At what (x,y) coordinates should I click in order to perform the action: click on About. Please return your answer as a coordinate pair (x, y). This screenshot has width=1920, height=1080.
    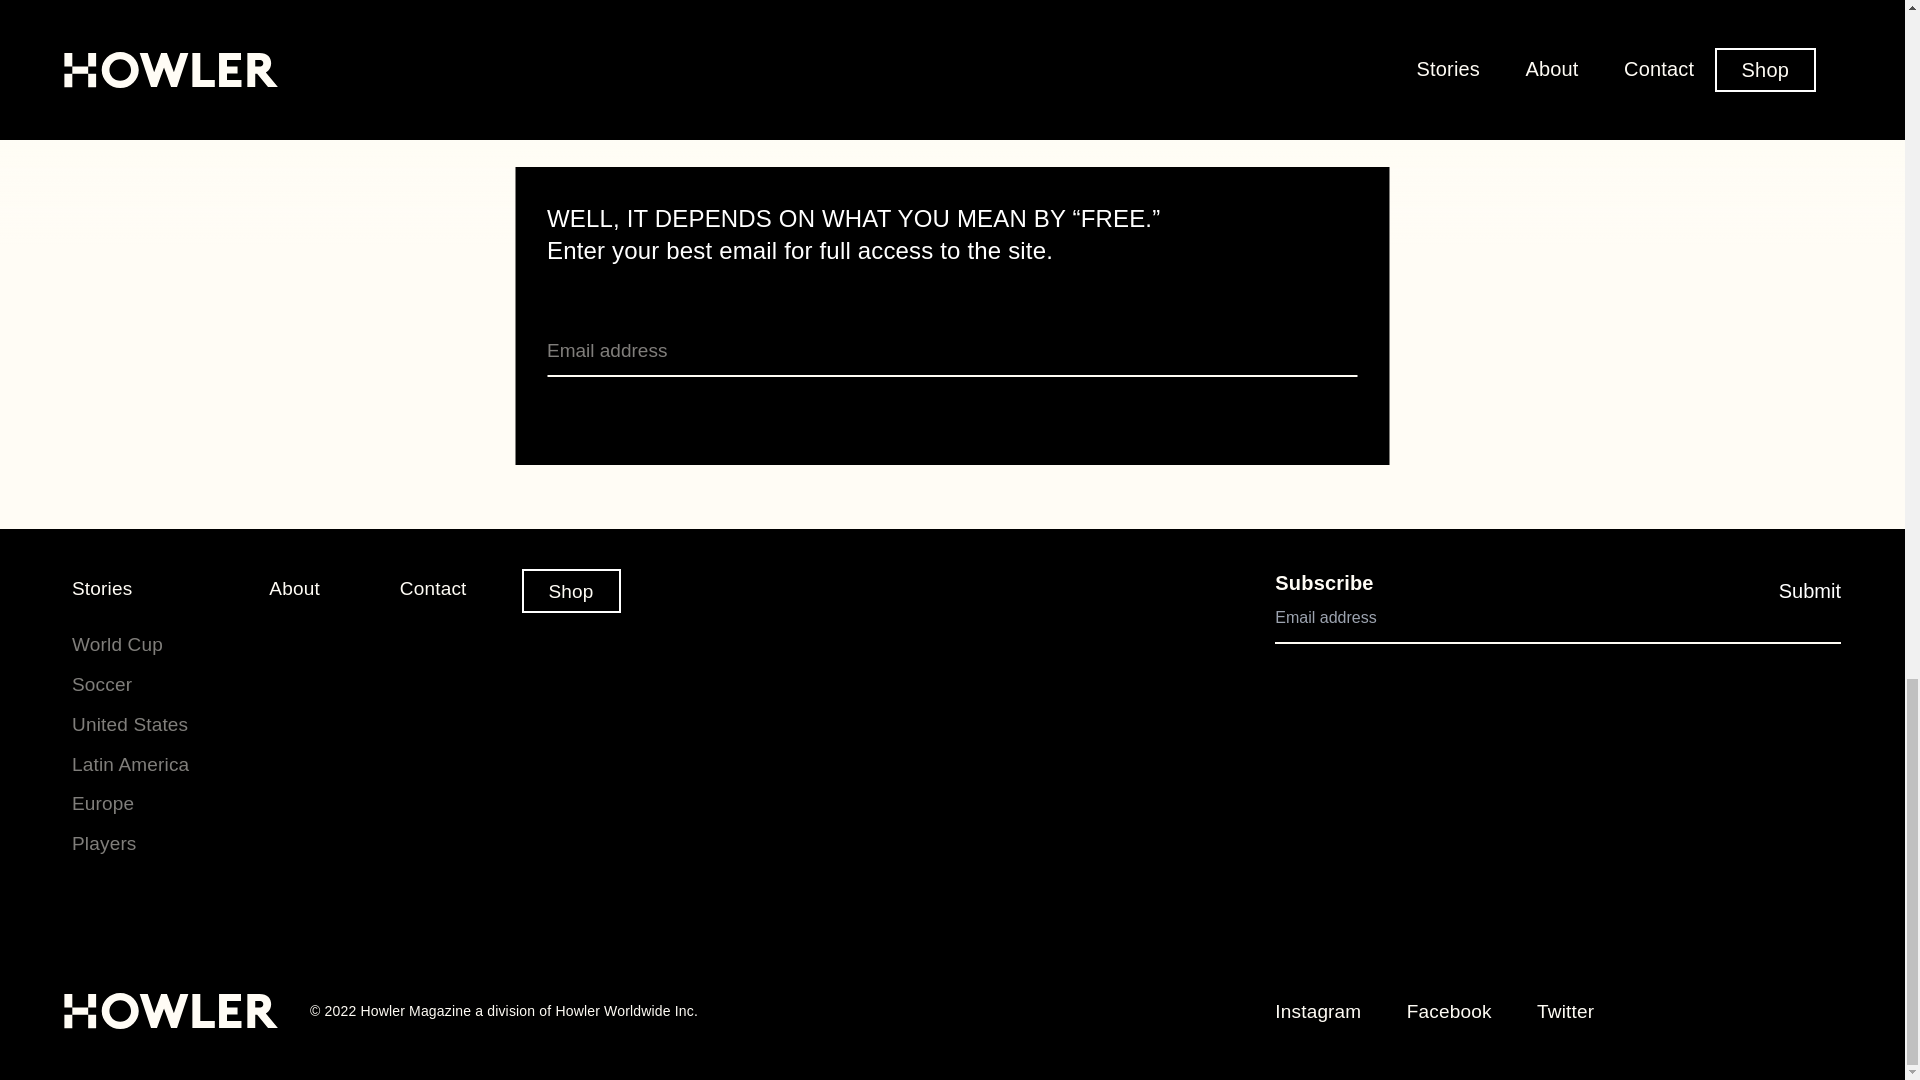
    Looking at the image, I should click on (294, 588).